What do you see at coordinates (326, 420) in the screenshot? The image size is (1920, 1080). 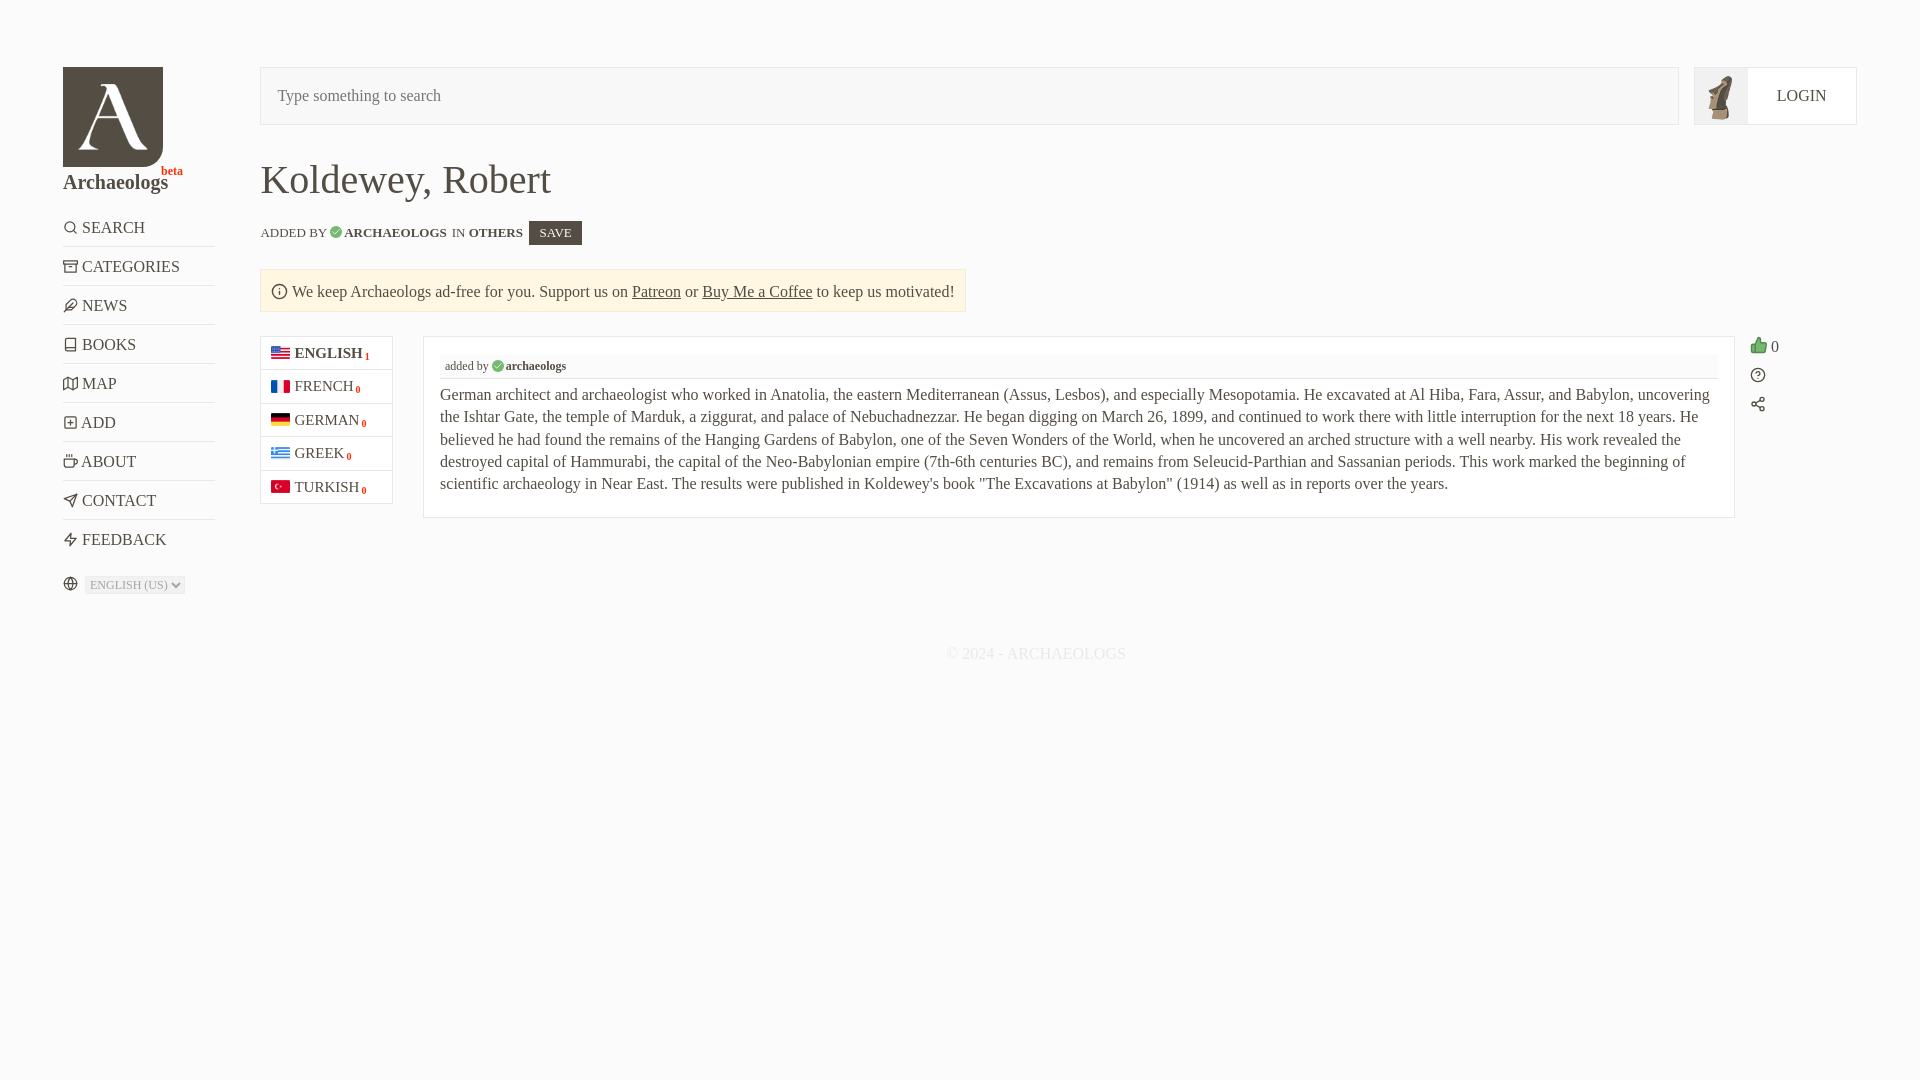 I see `GERMAN0` at bounding box center [326, 420].